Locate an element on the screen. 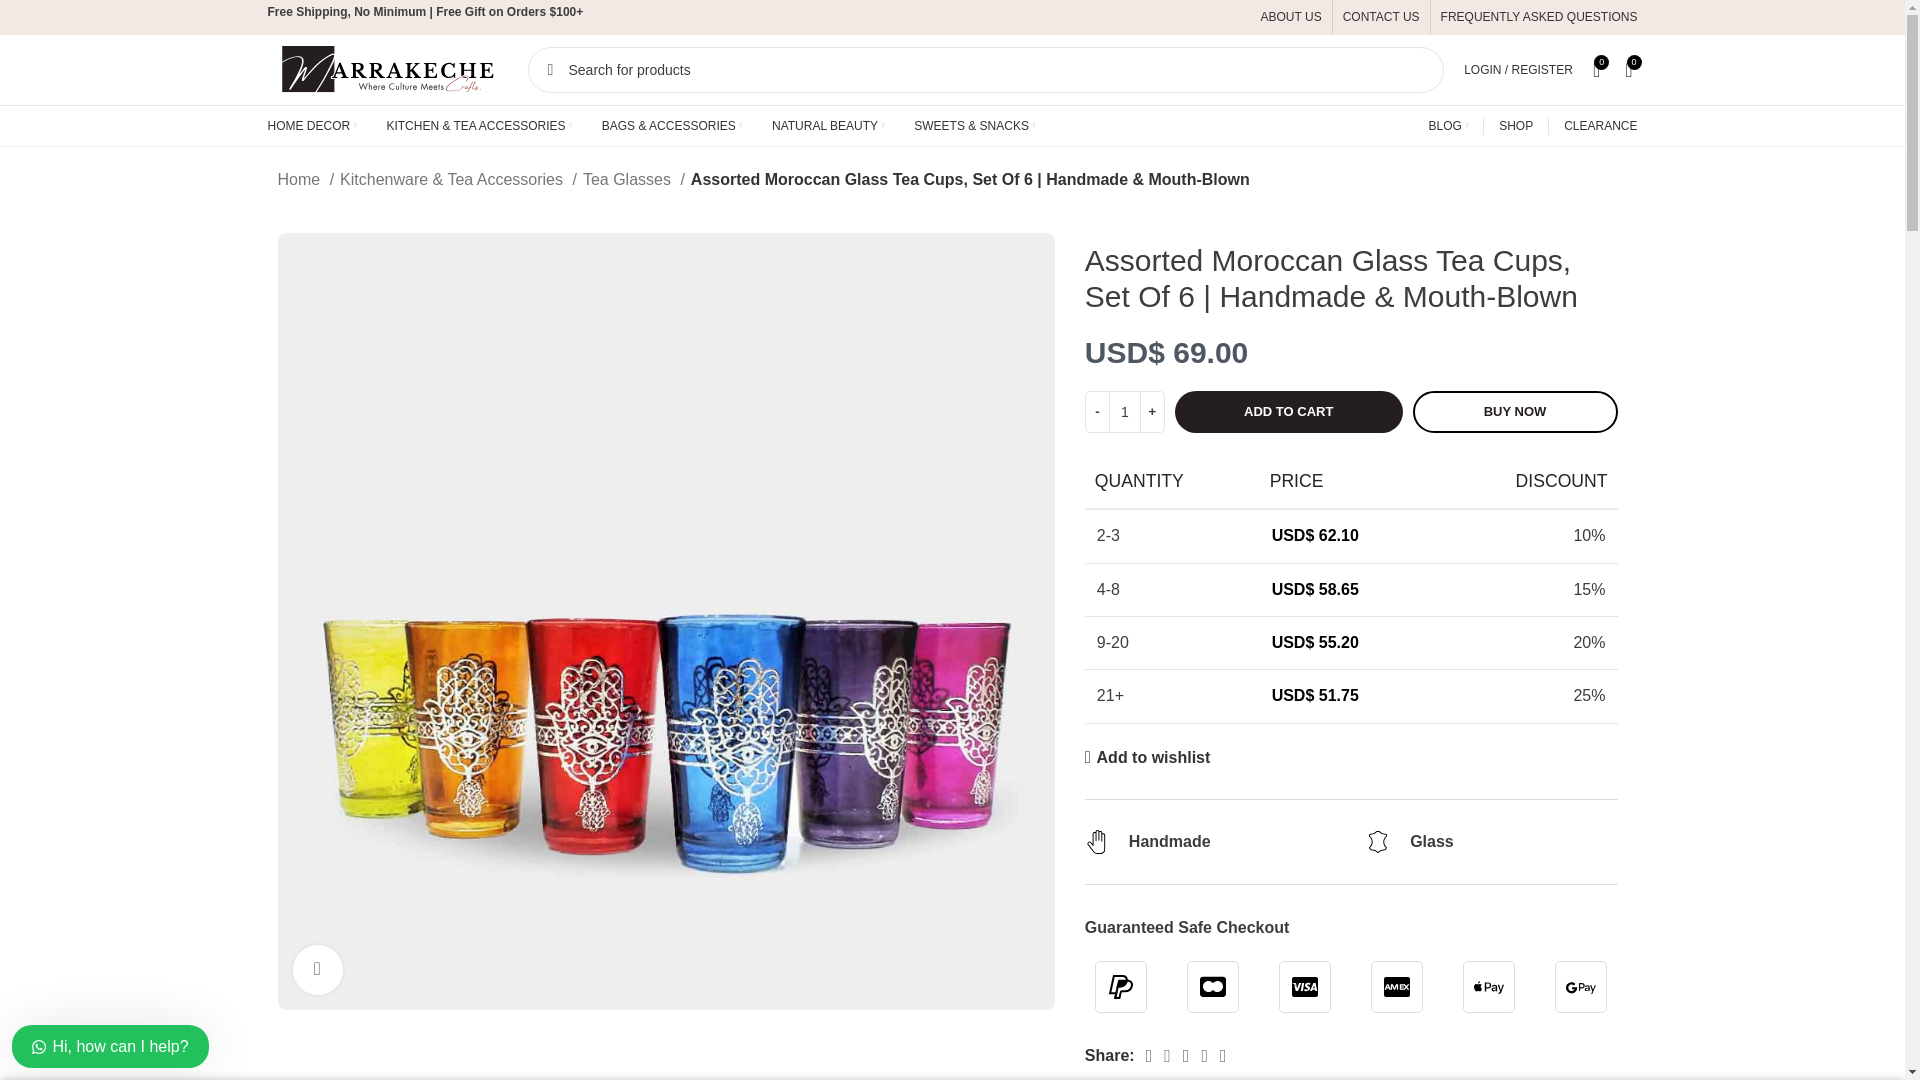 This screenshot has height=1080, width=1920. Search for products is located at coordinates (986, 70).